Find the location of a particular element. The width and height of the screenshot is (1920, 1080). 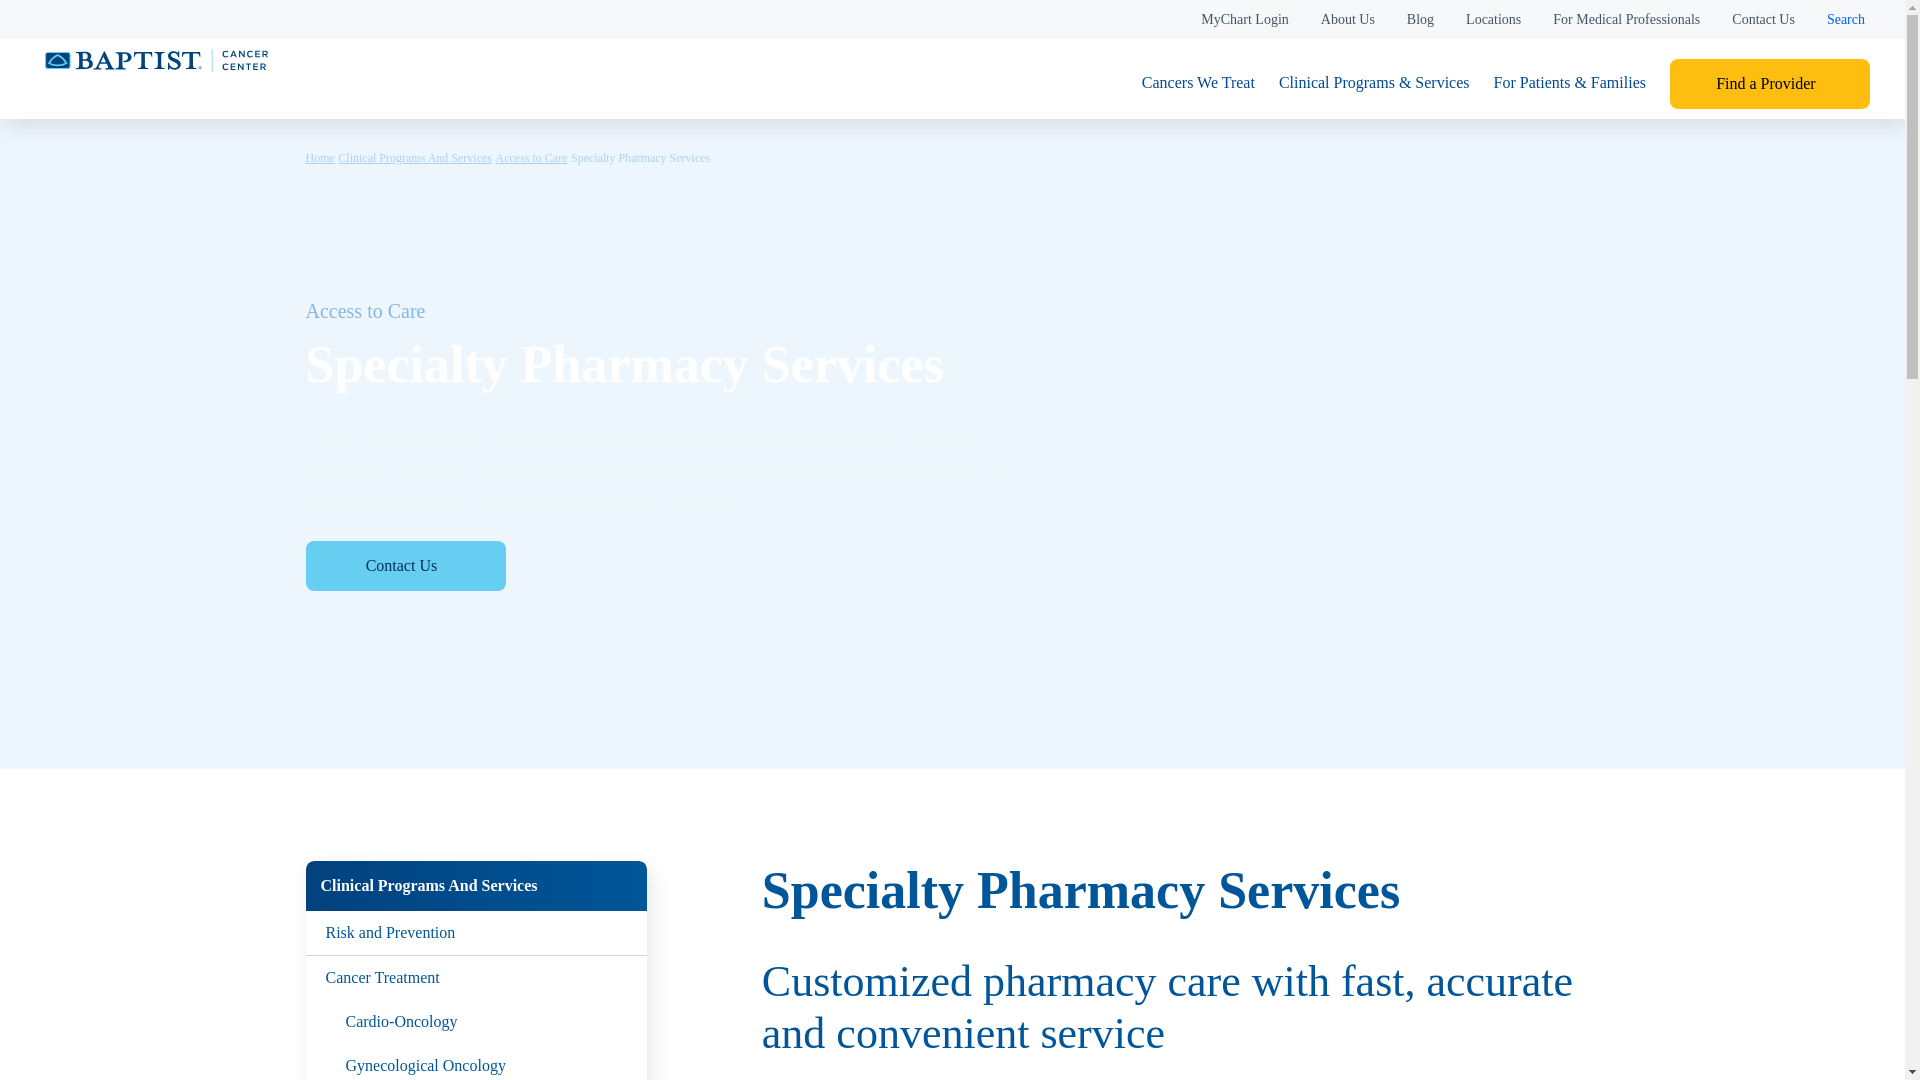

For Medical Professionals is located at coordinates (1626, 19).